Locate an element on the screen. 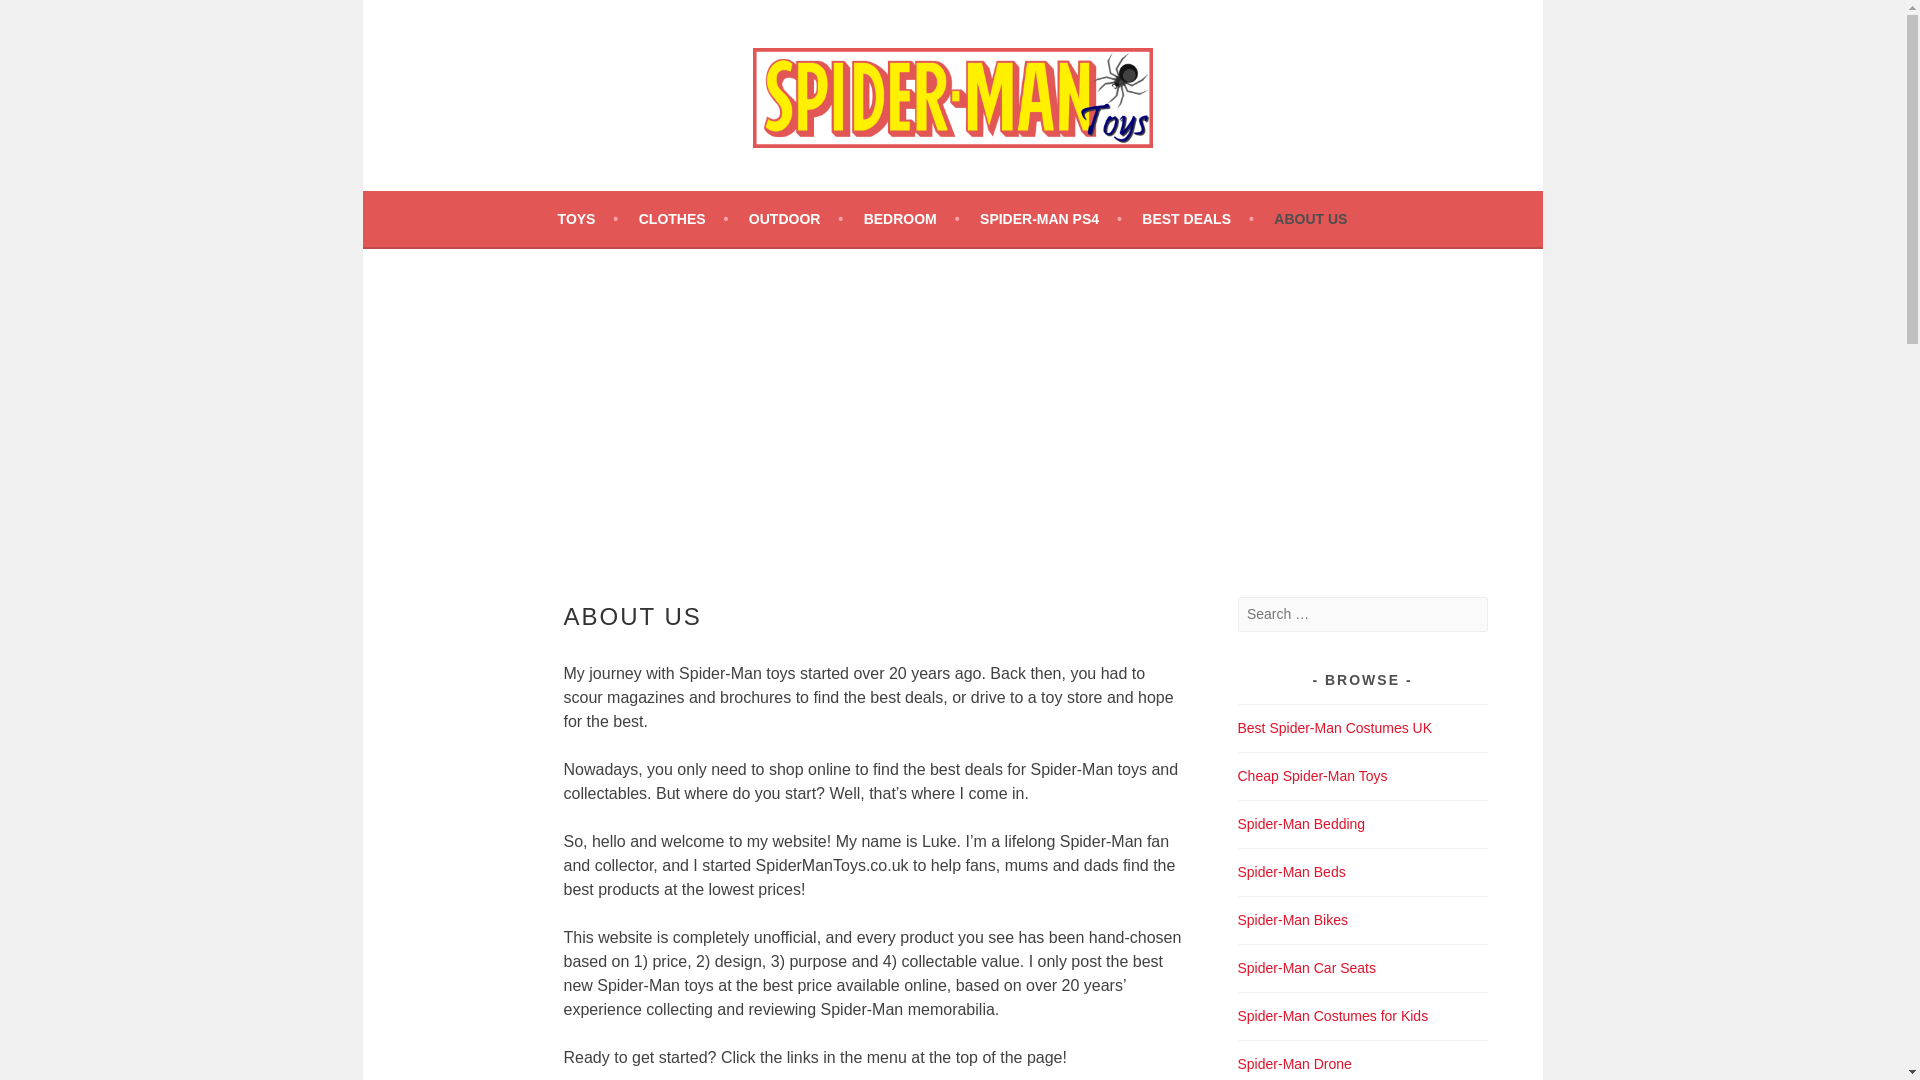 Image resolution: width=1920 pixels, height=1080 pixels. Spider-Man Car Seats is located at coordinates (1307, 968).